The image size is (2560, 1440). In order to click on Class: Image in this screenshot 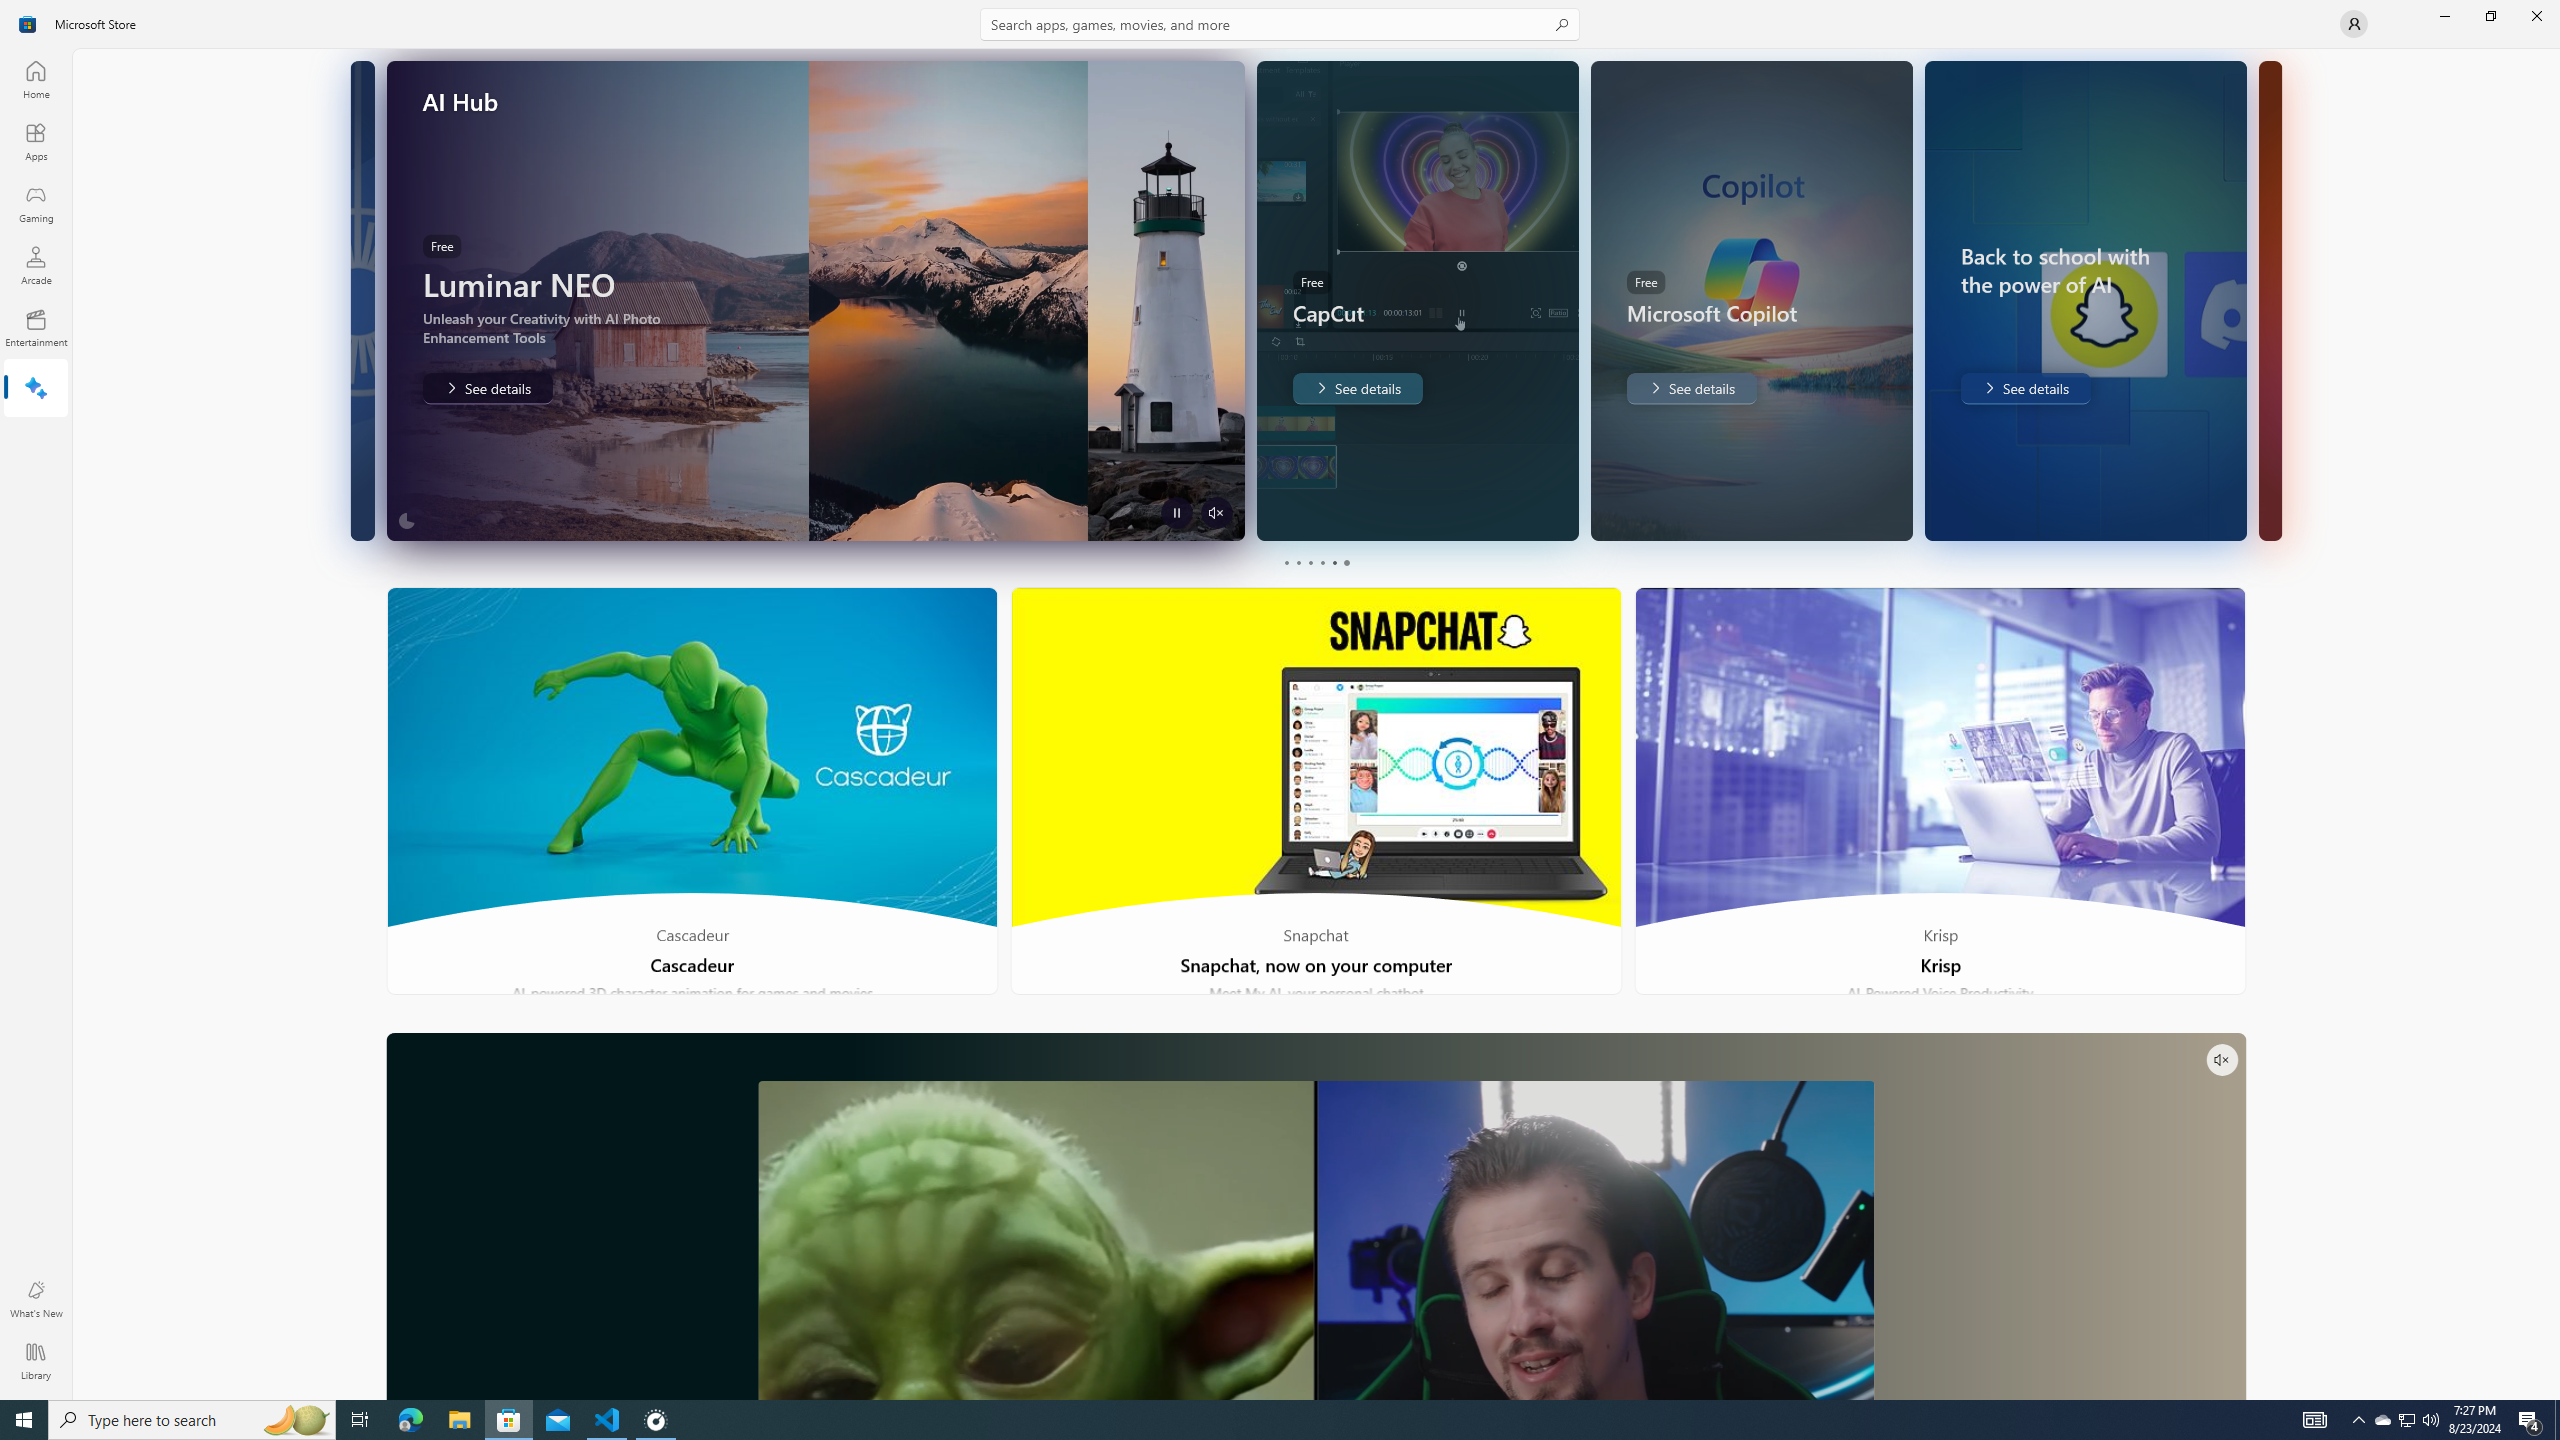, I will do `click(28, 24)`.